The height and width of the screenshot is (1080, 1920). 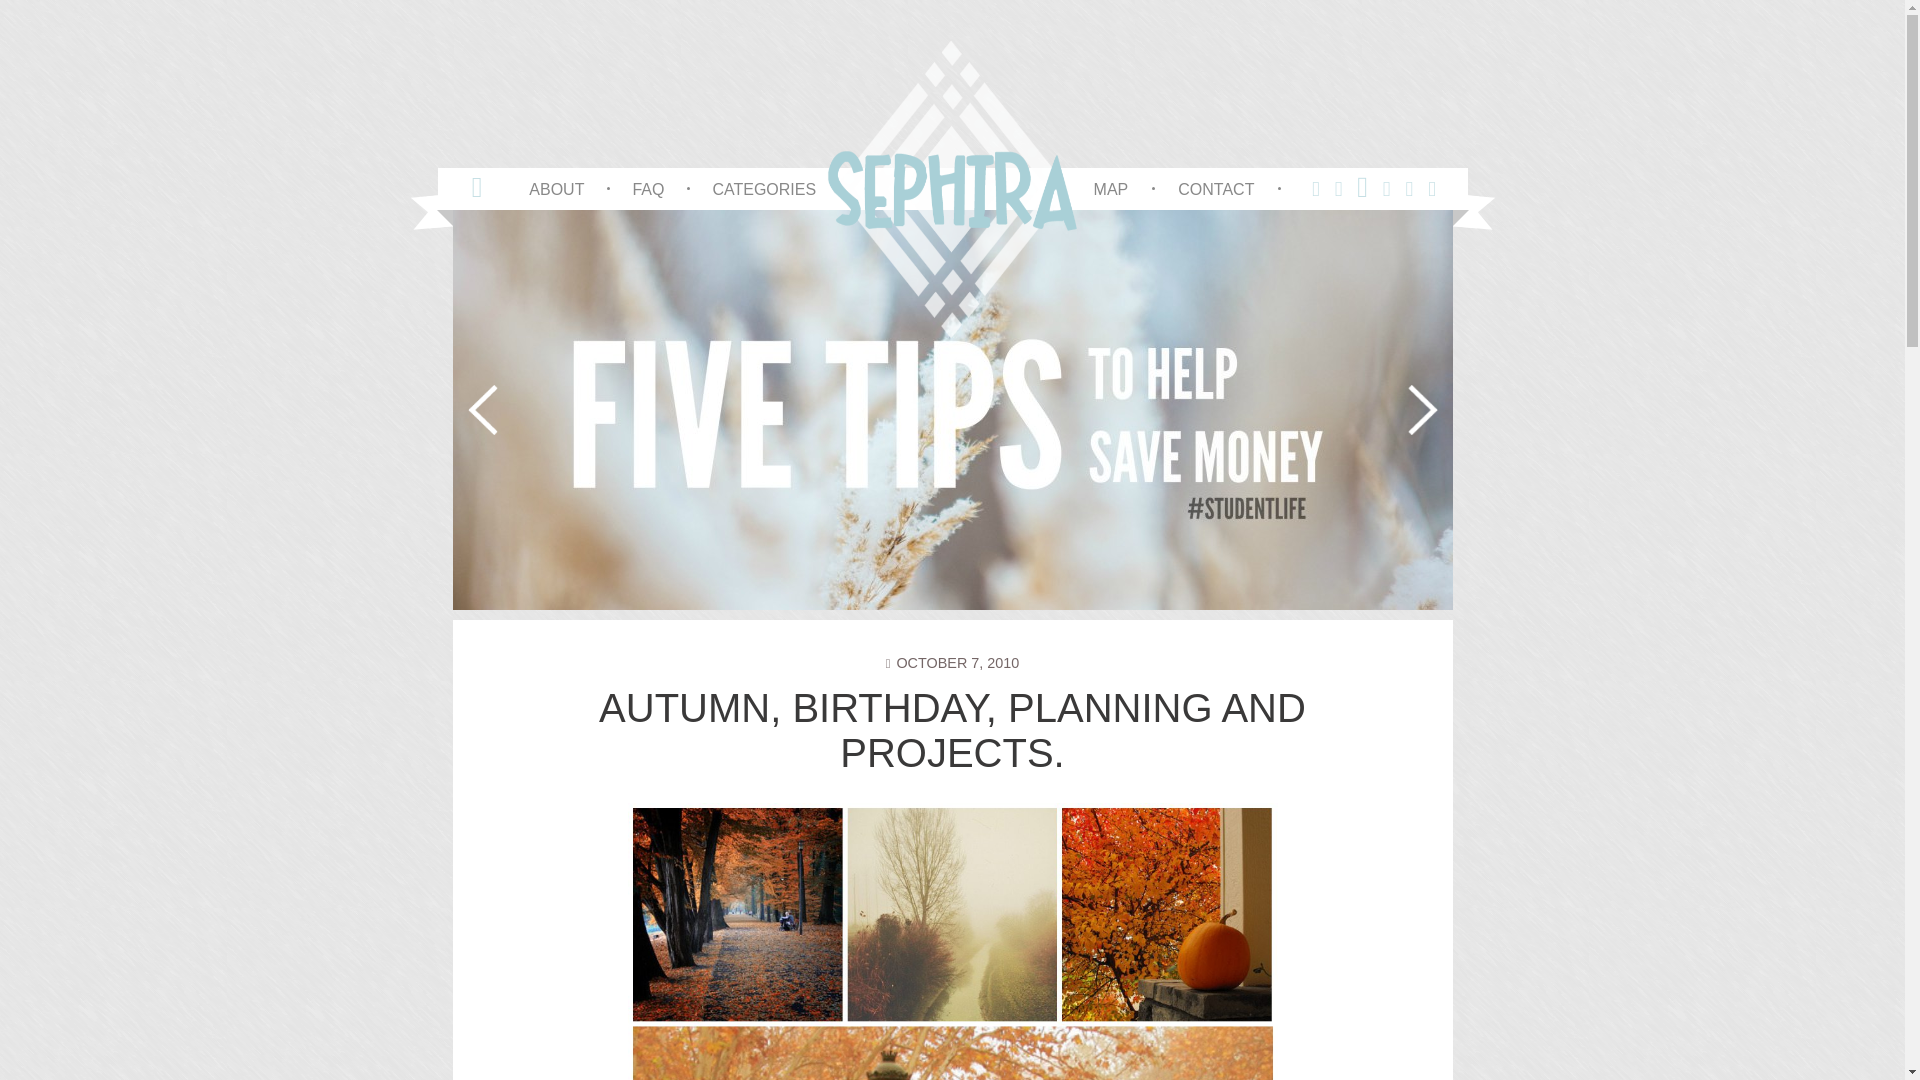 I want to click on ABOUT, so click(x=556, y=188).